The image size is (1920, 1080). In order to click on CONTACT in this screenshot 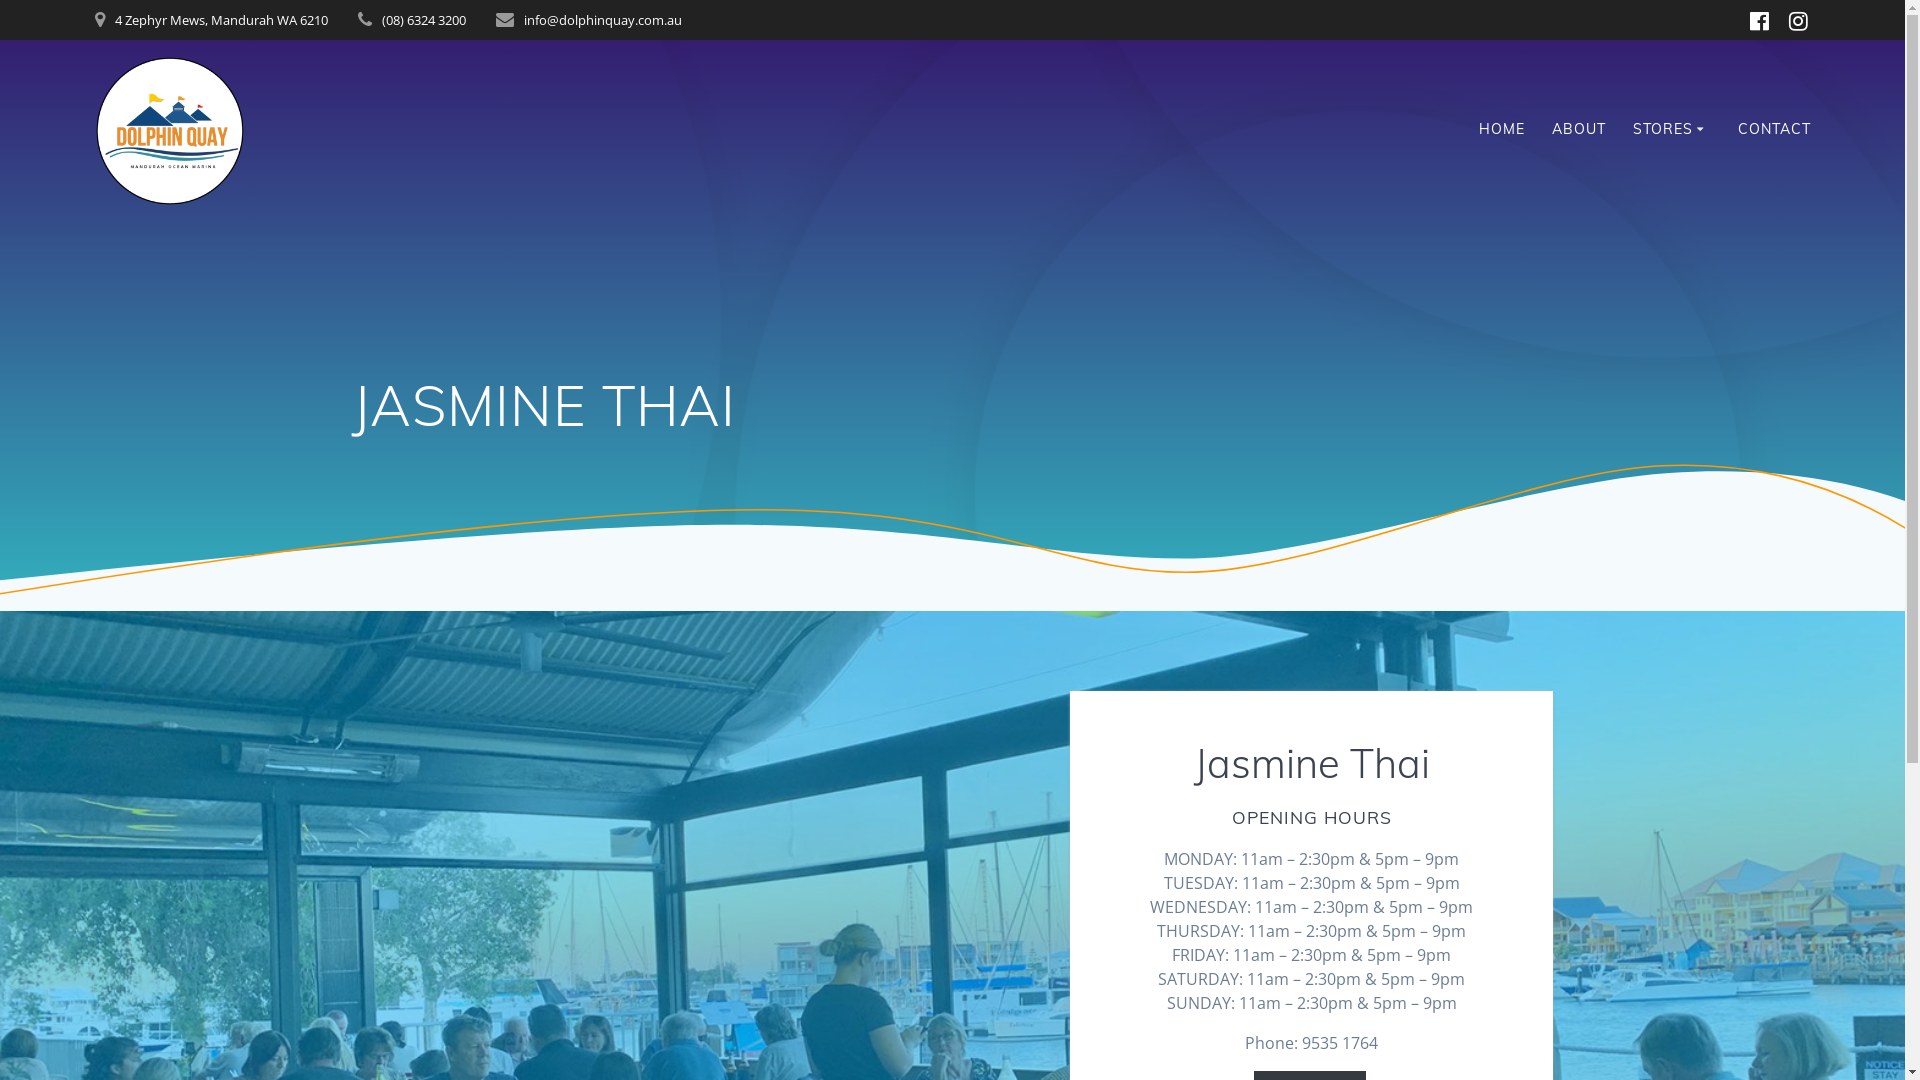, I will do `click(1774, 130)`.